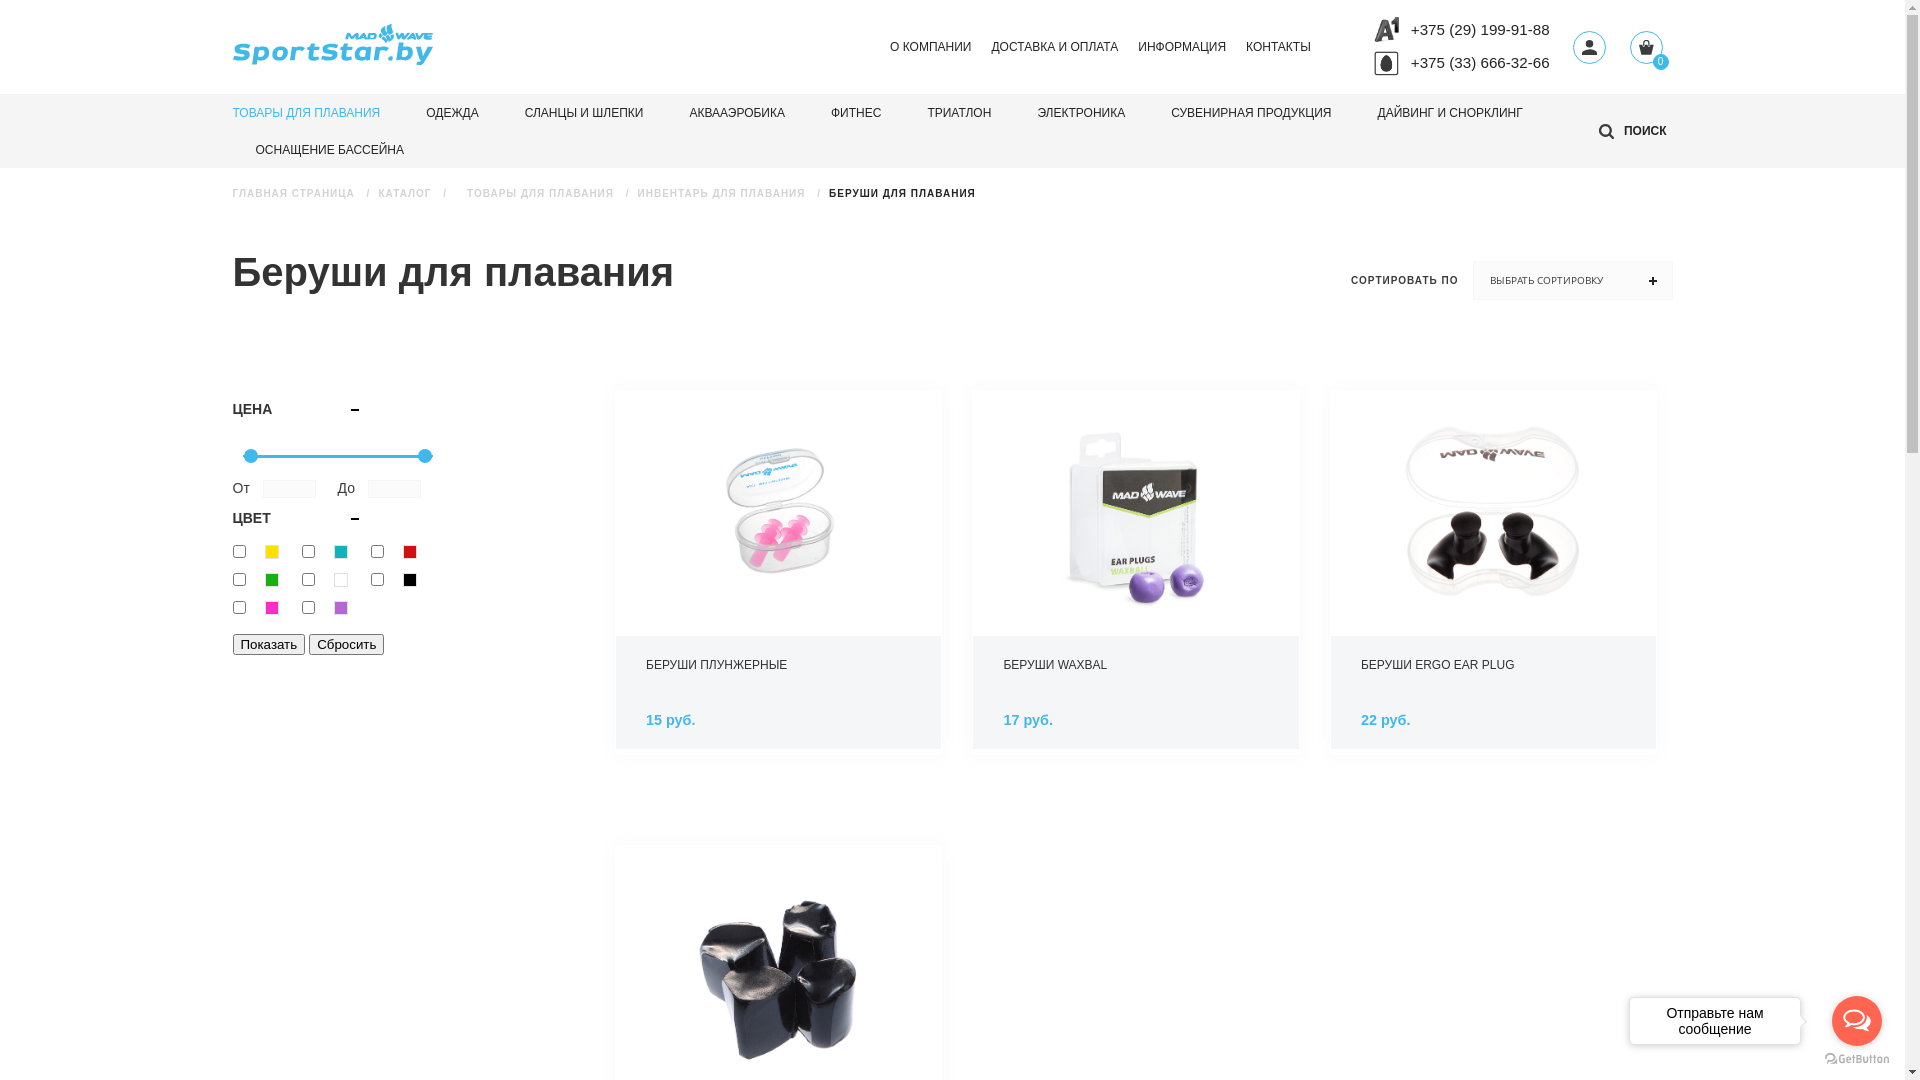 The image size is (1920, 1080). What do you see at coordinates (1480, 62) in the screenshot?
I see `+375 (33) 666-32-66` at bounding box center [1480, 62].